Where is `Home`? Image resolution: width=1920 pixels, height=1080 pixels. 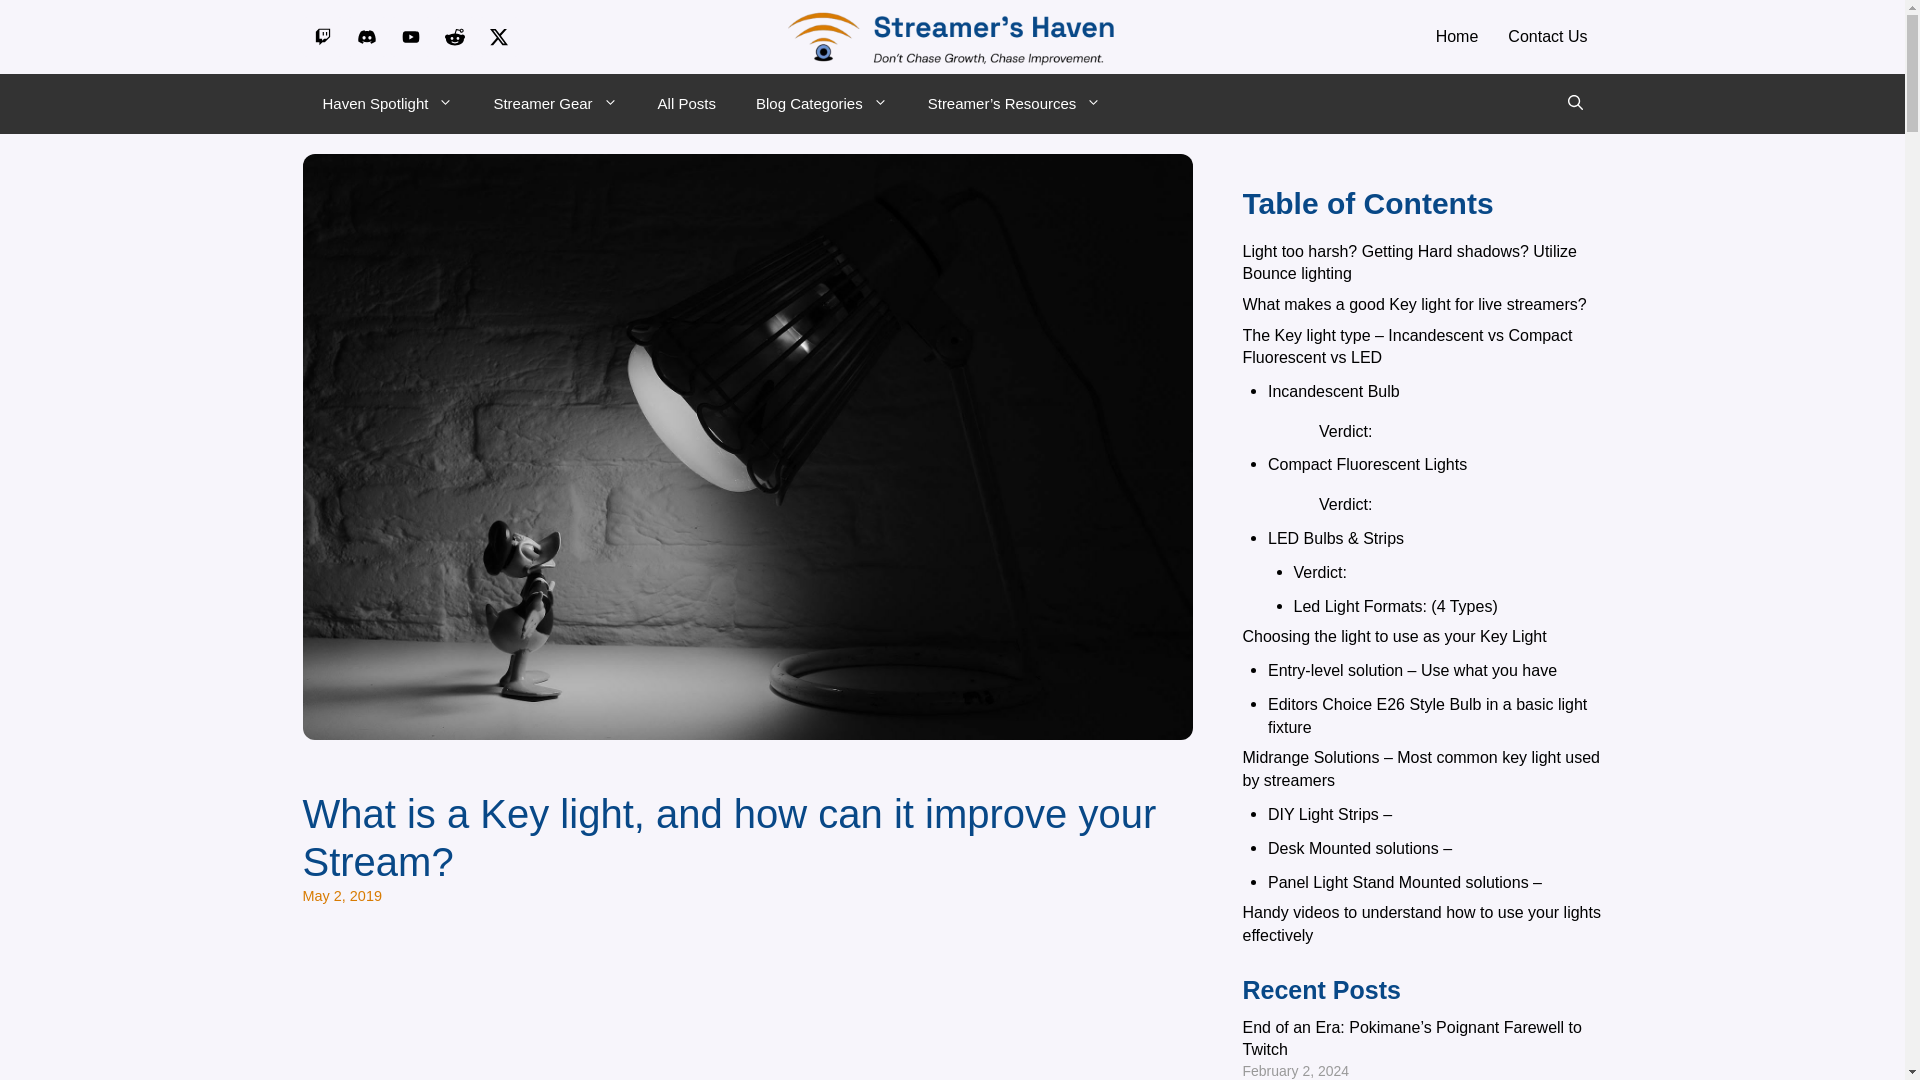 Home is located at coordinates (1456, 37).